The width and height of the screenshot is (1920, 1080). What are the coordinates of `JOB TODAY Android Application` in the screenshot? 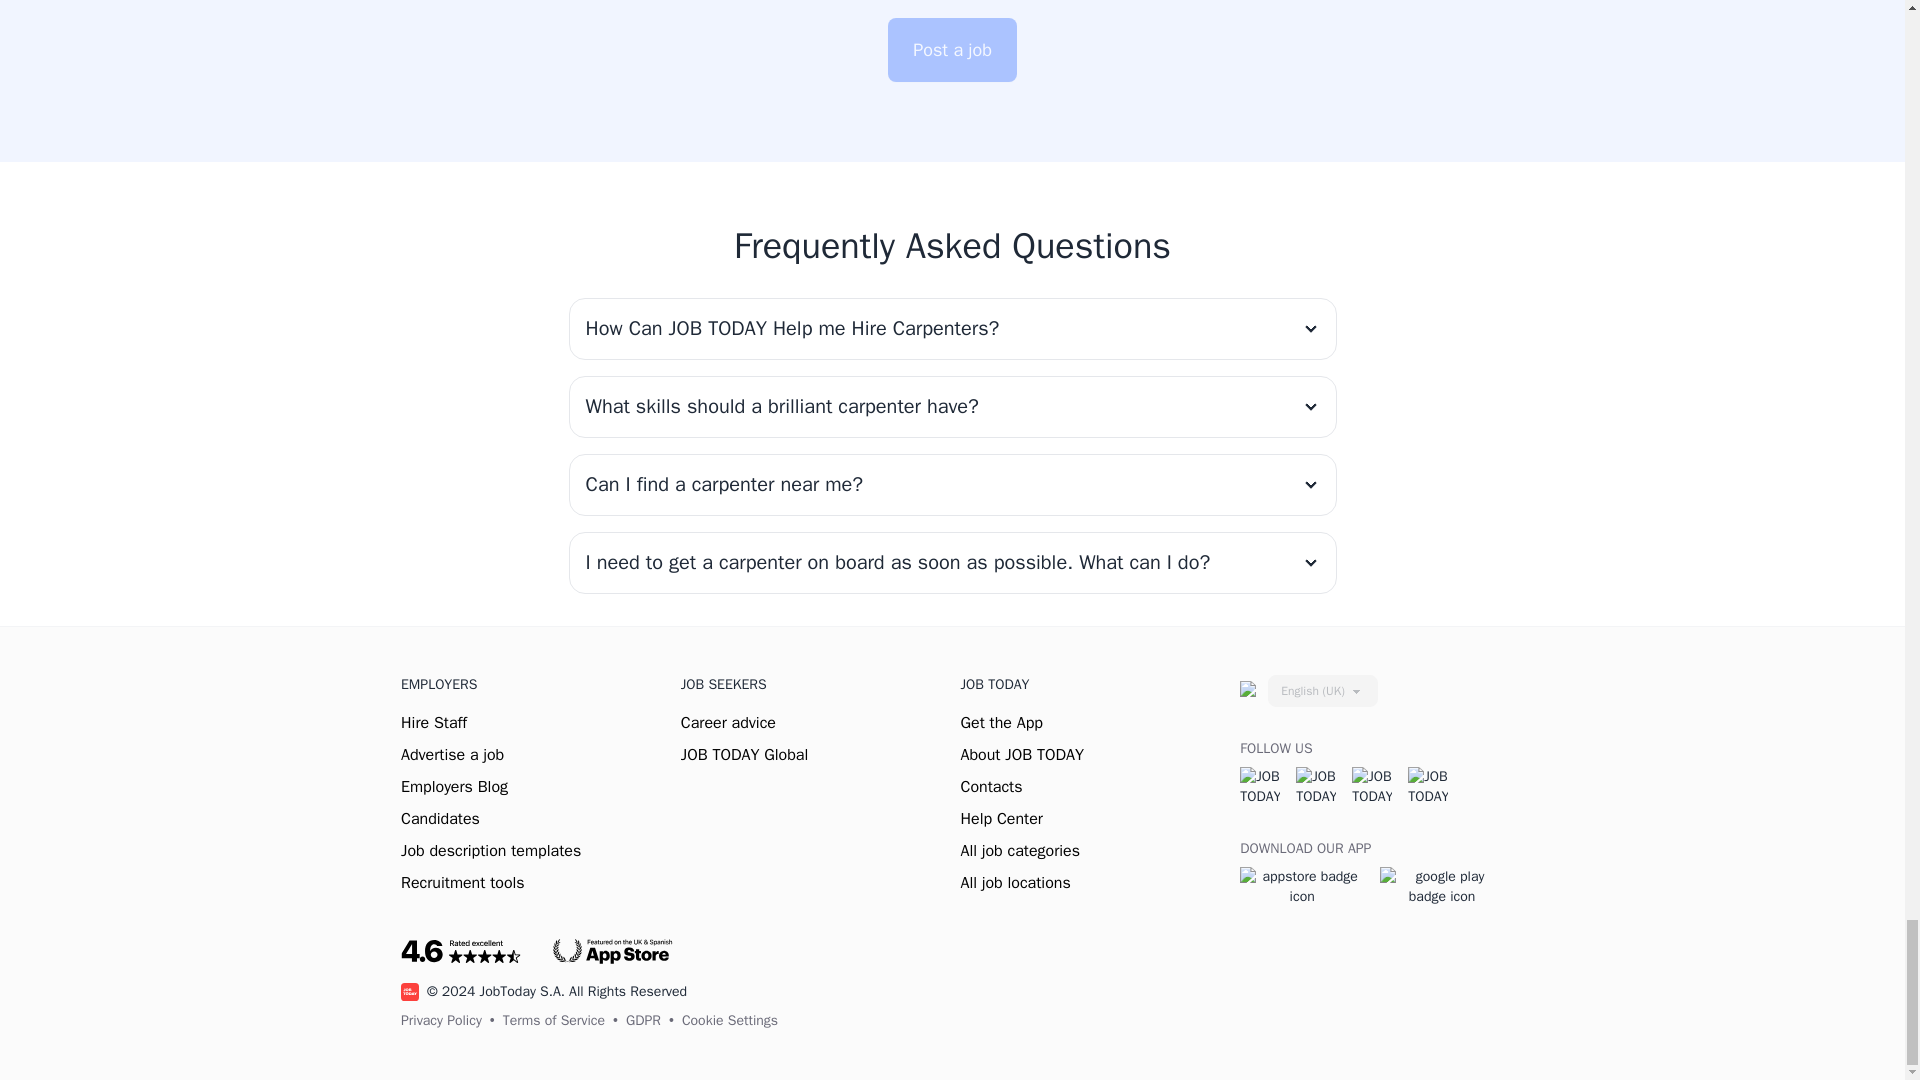 It's located at (1442, 885).